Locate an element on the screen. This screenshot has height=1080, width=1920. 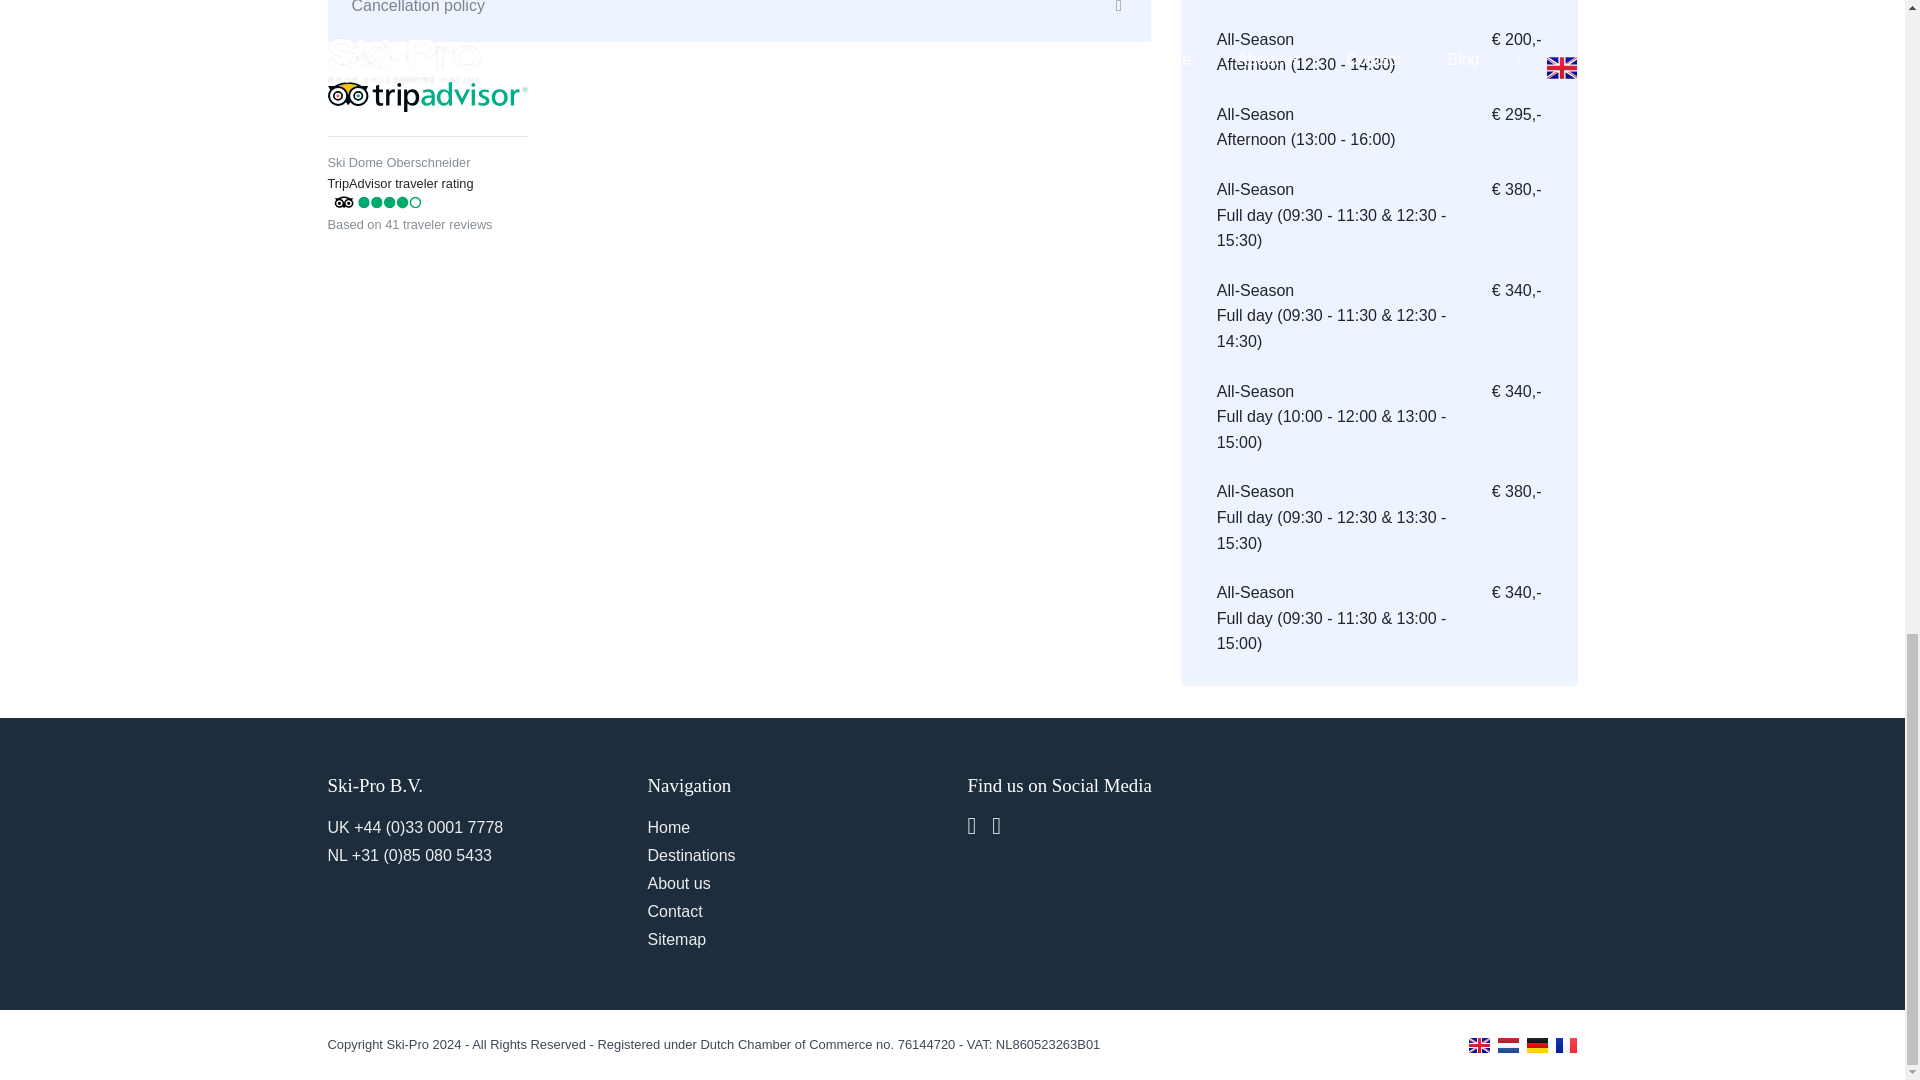
About us is located at coordinates (679, 883).